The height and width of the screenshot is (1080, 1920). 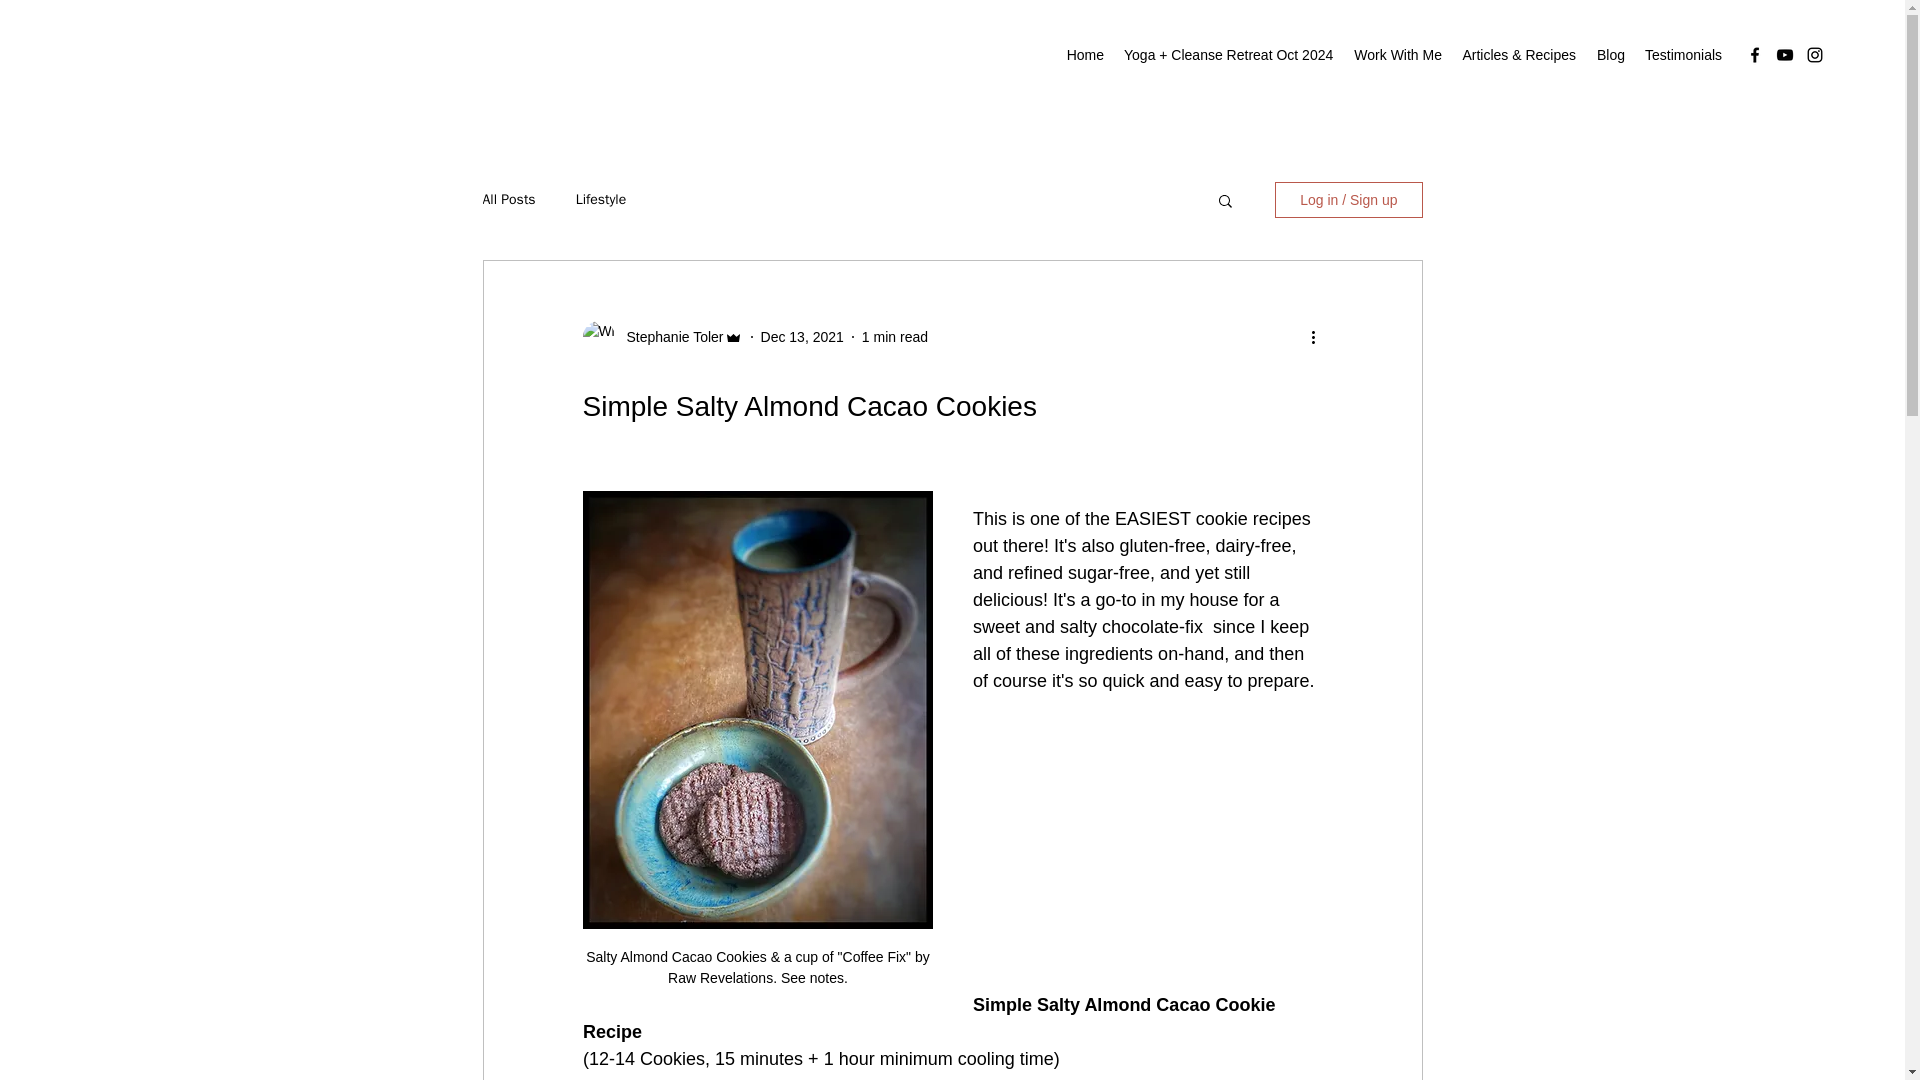 What do you see at coordinates (602, 200) in the screenshot?
I see `Lifestyle` at bounding box center [602, 200].